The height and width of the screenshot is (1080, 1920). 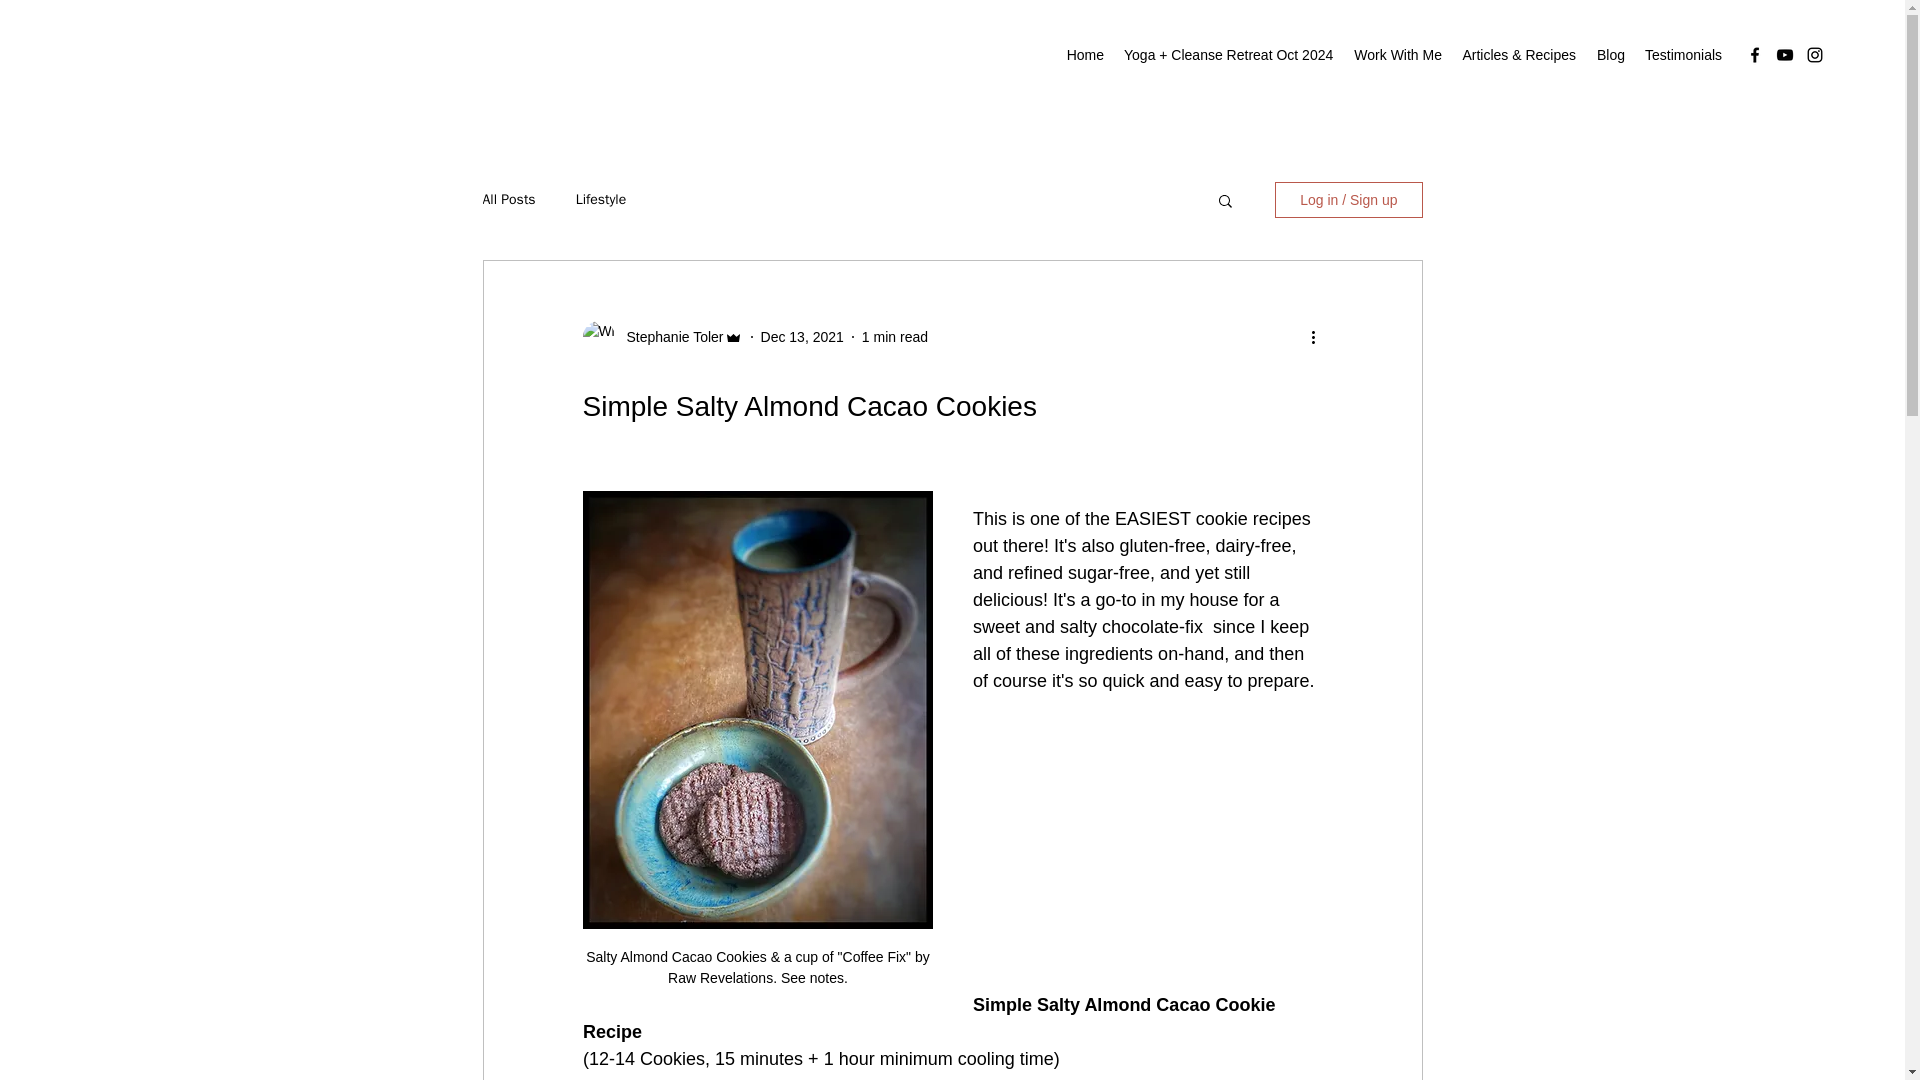 What do you see at coordinates (602, 200) in the screenshot?
I see `Lifestyle` at bounding box center [602, 200].